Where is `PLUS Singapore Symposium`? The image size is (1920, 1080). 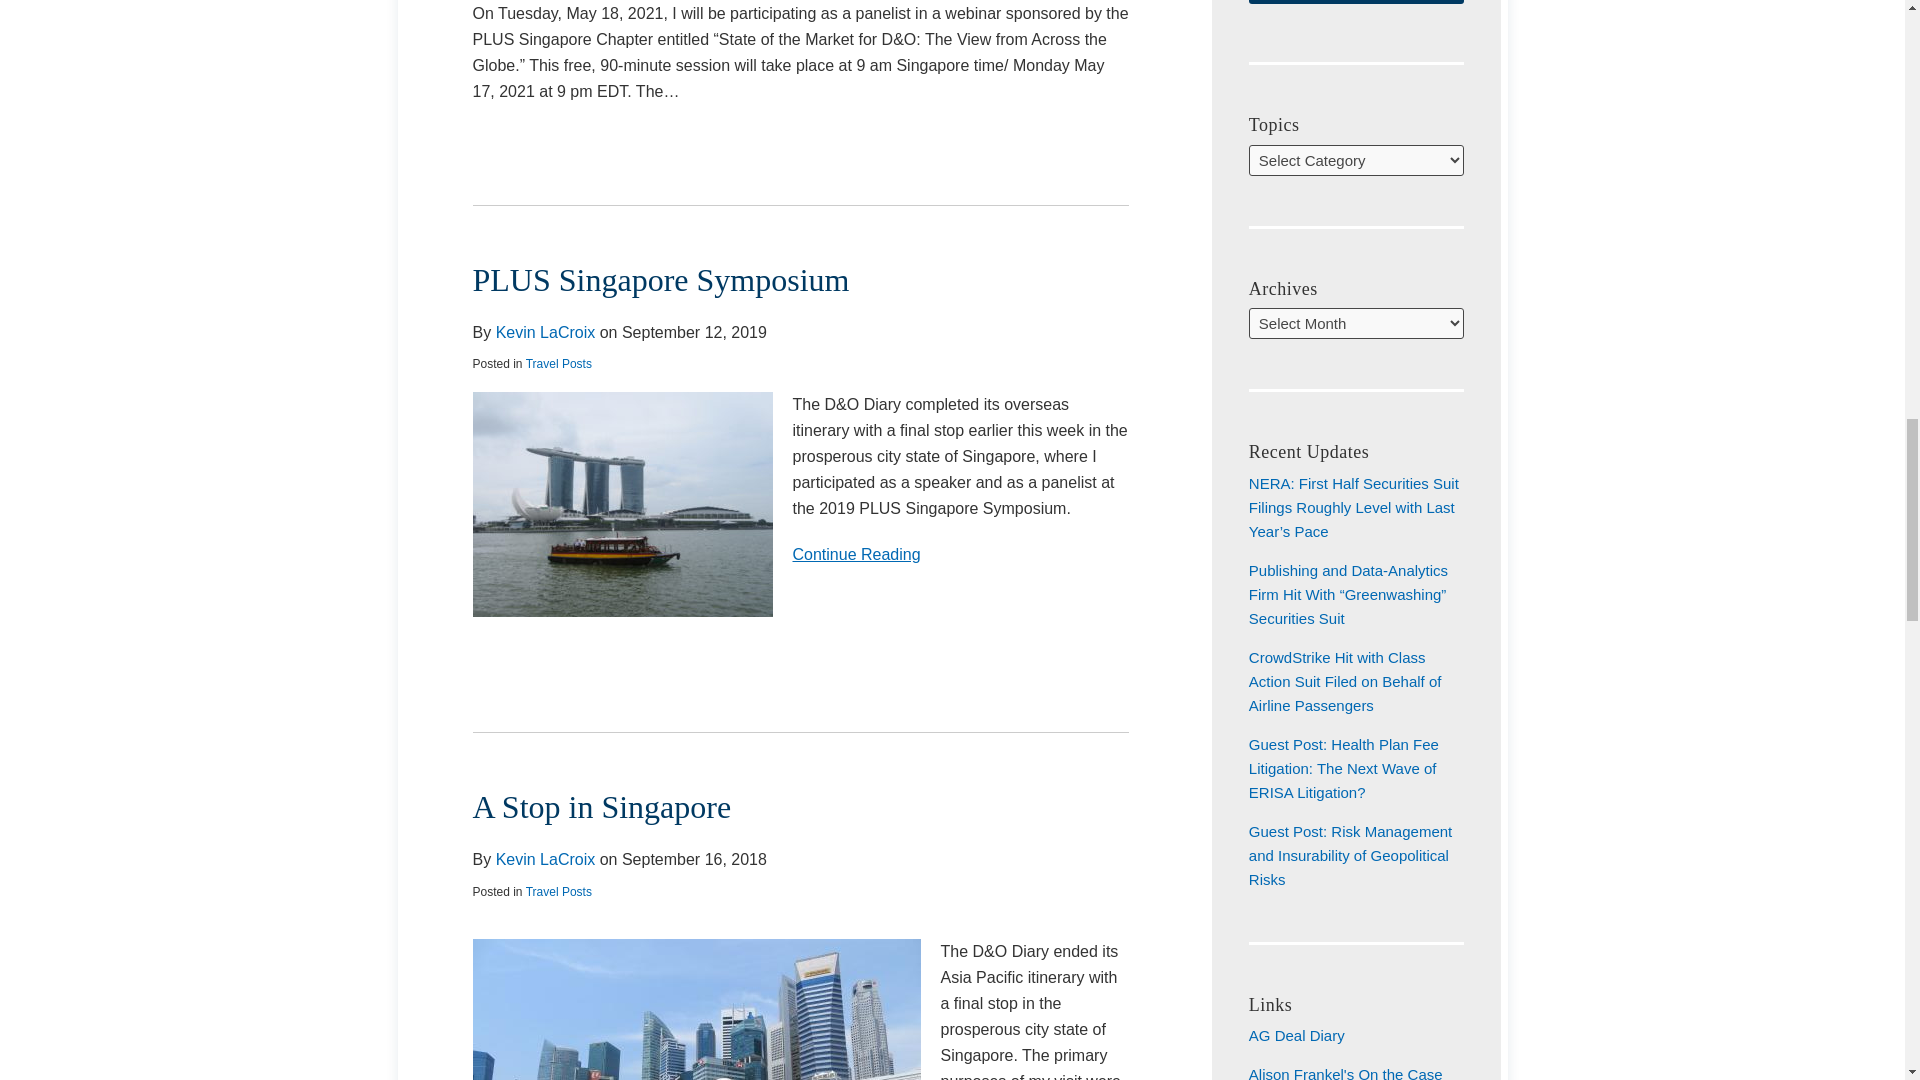 PLUS Singapore Symposium is located at coordinates (660, 280).